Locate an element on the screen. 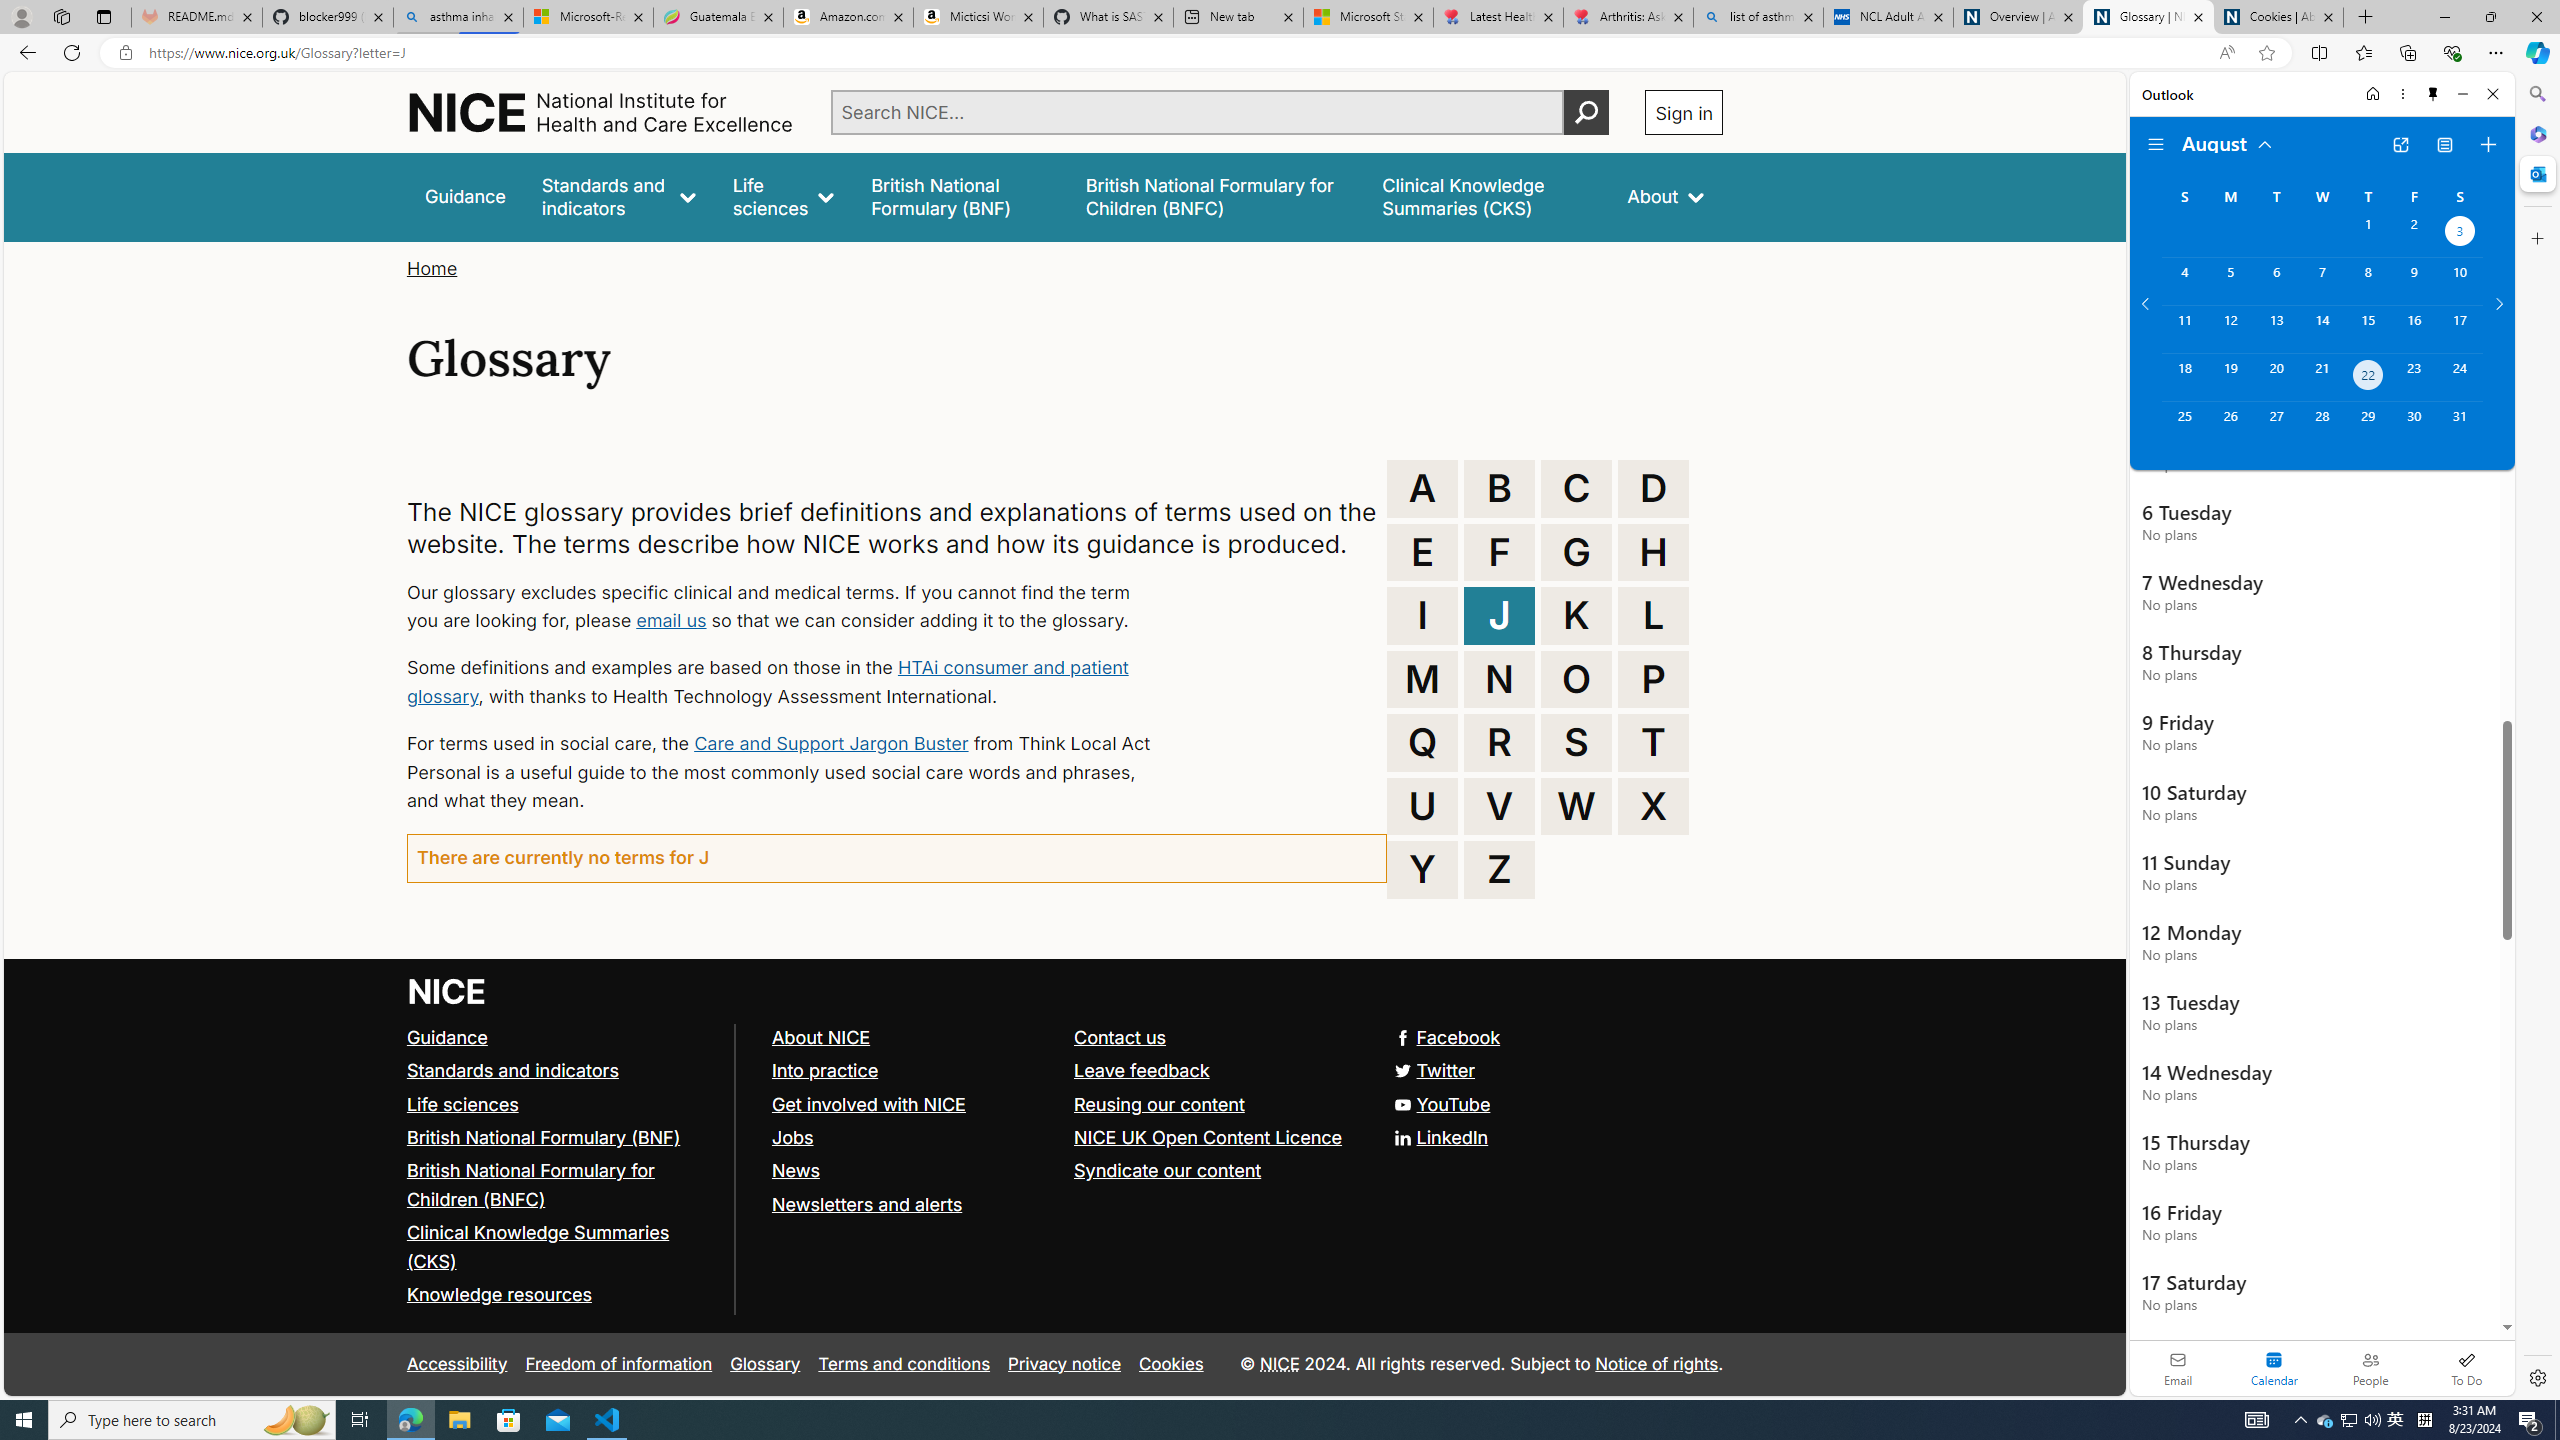 Image resolution: width=2560 pixels, height=1440 pixels. Glossary | NICE is located at coordinates (2149, 17).